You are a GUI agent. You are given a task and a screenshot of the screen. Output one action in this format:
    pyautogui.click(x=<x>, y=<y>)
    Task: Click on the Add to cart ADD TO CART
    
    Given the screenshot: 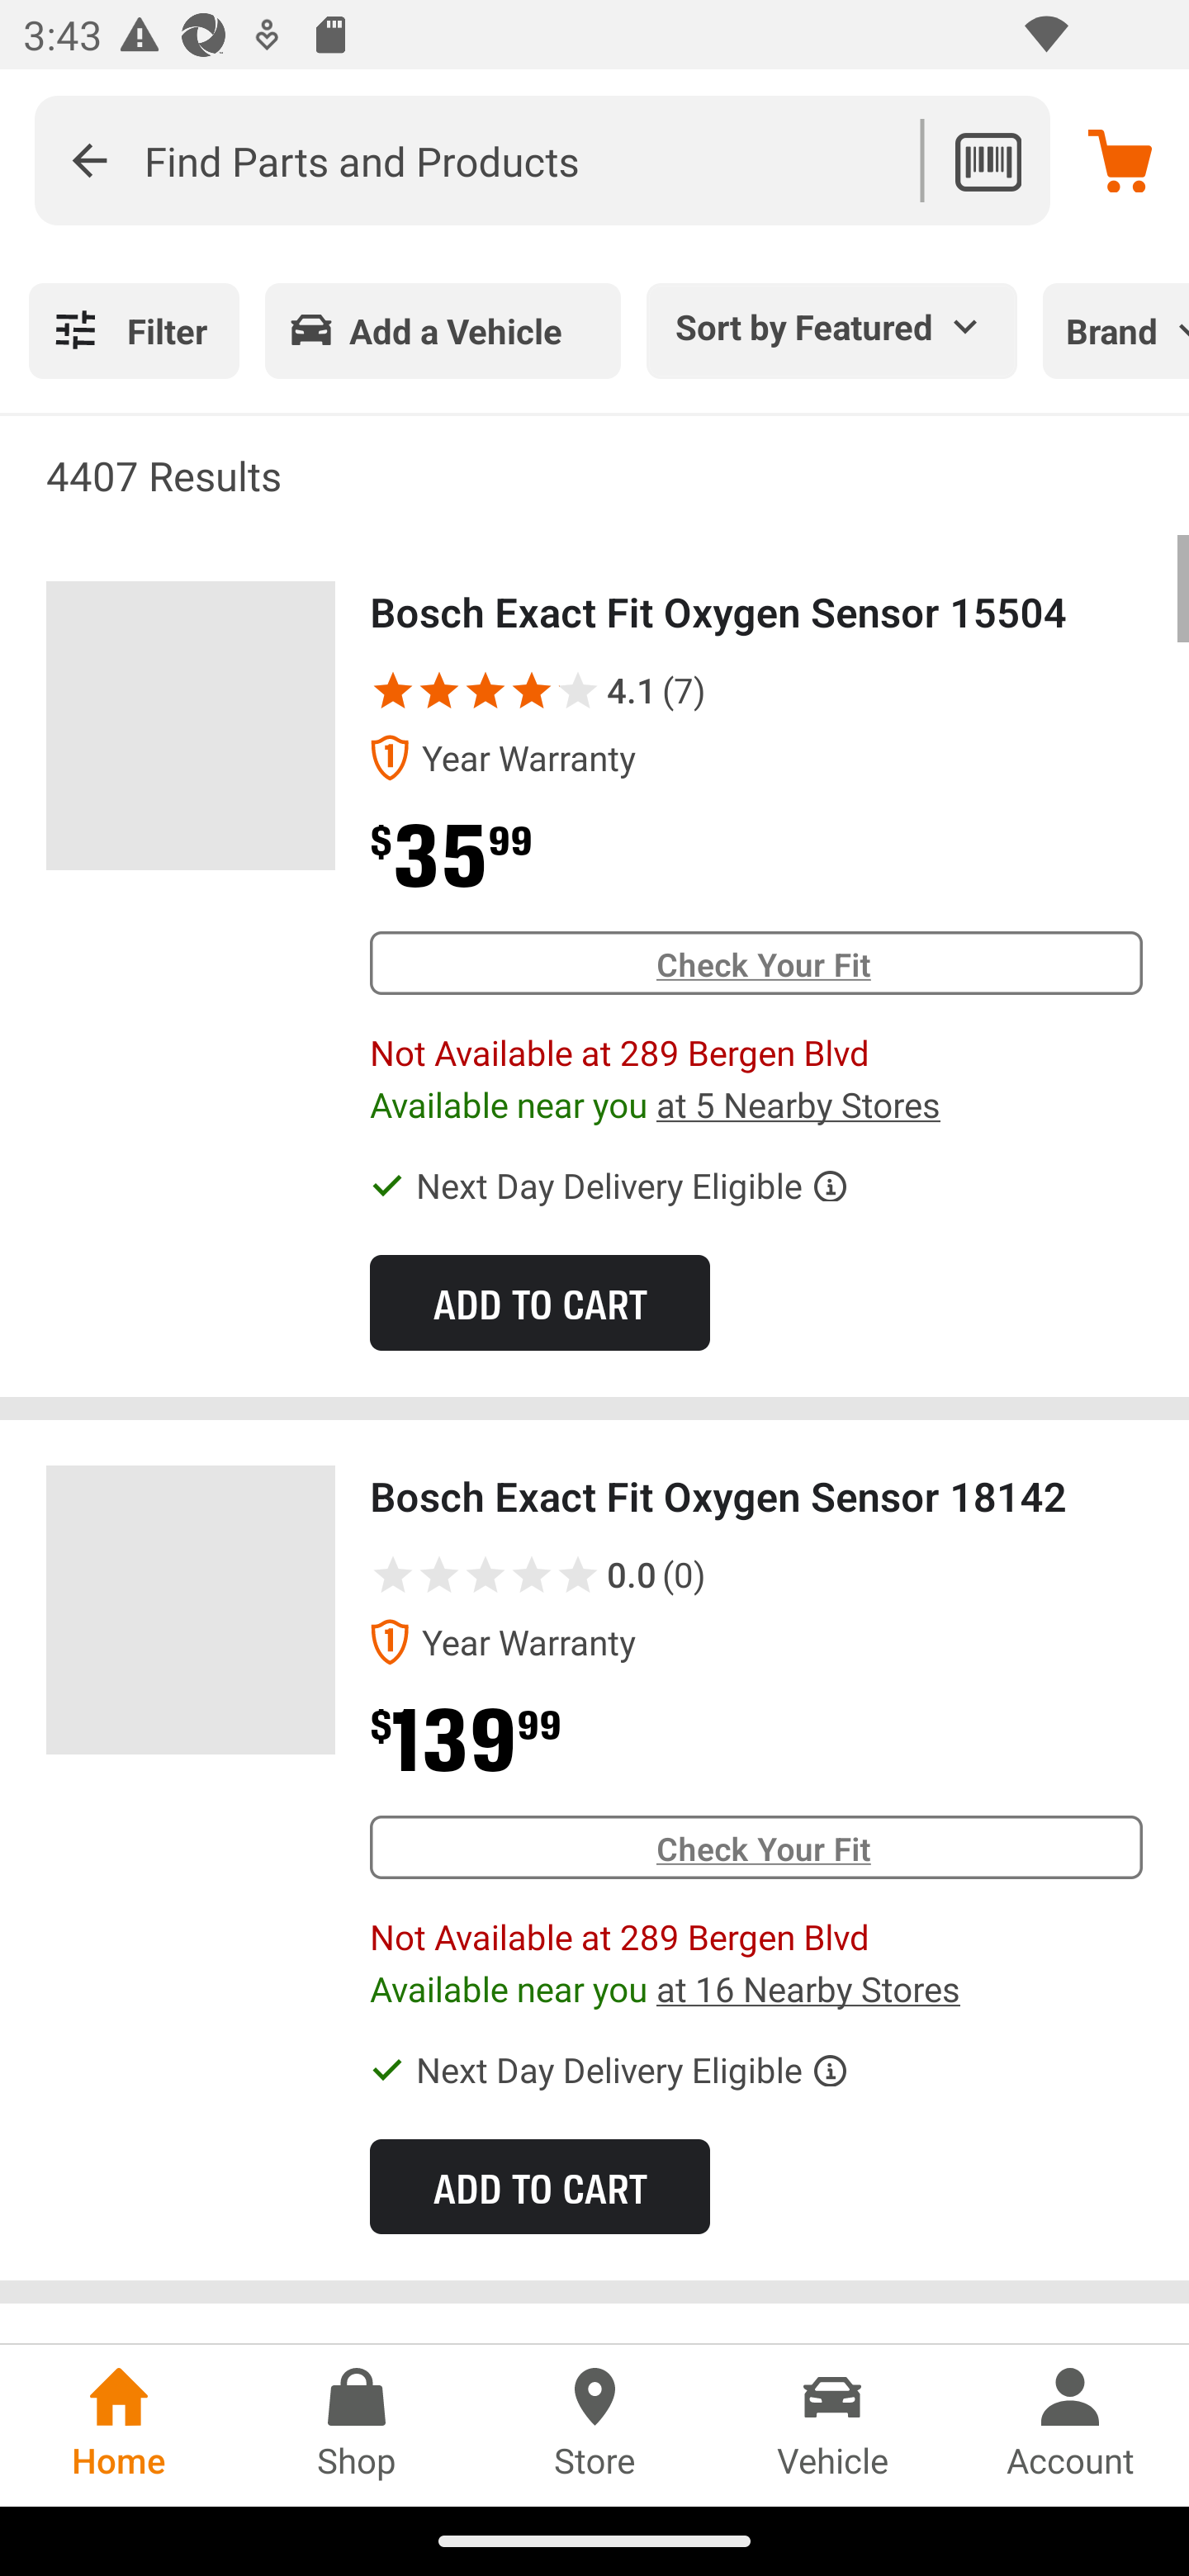 What is the action you would take?
    pyautogui.click(x=539, y=1301)
    